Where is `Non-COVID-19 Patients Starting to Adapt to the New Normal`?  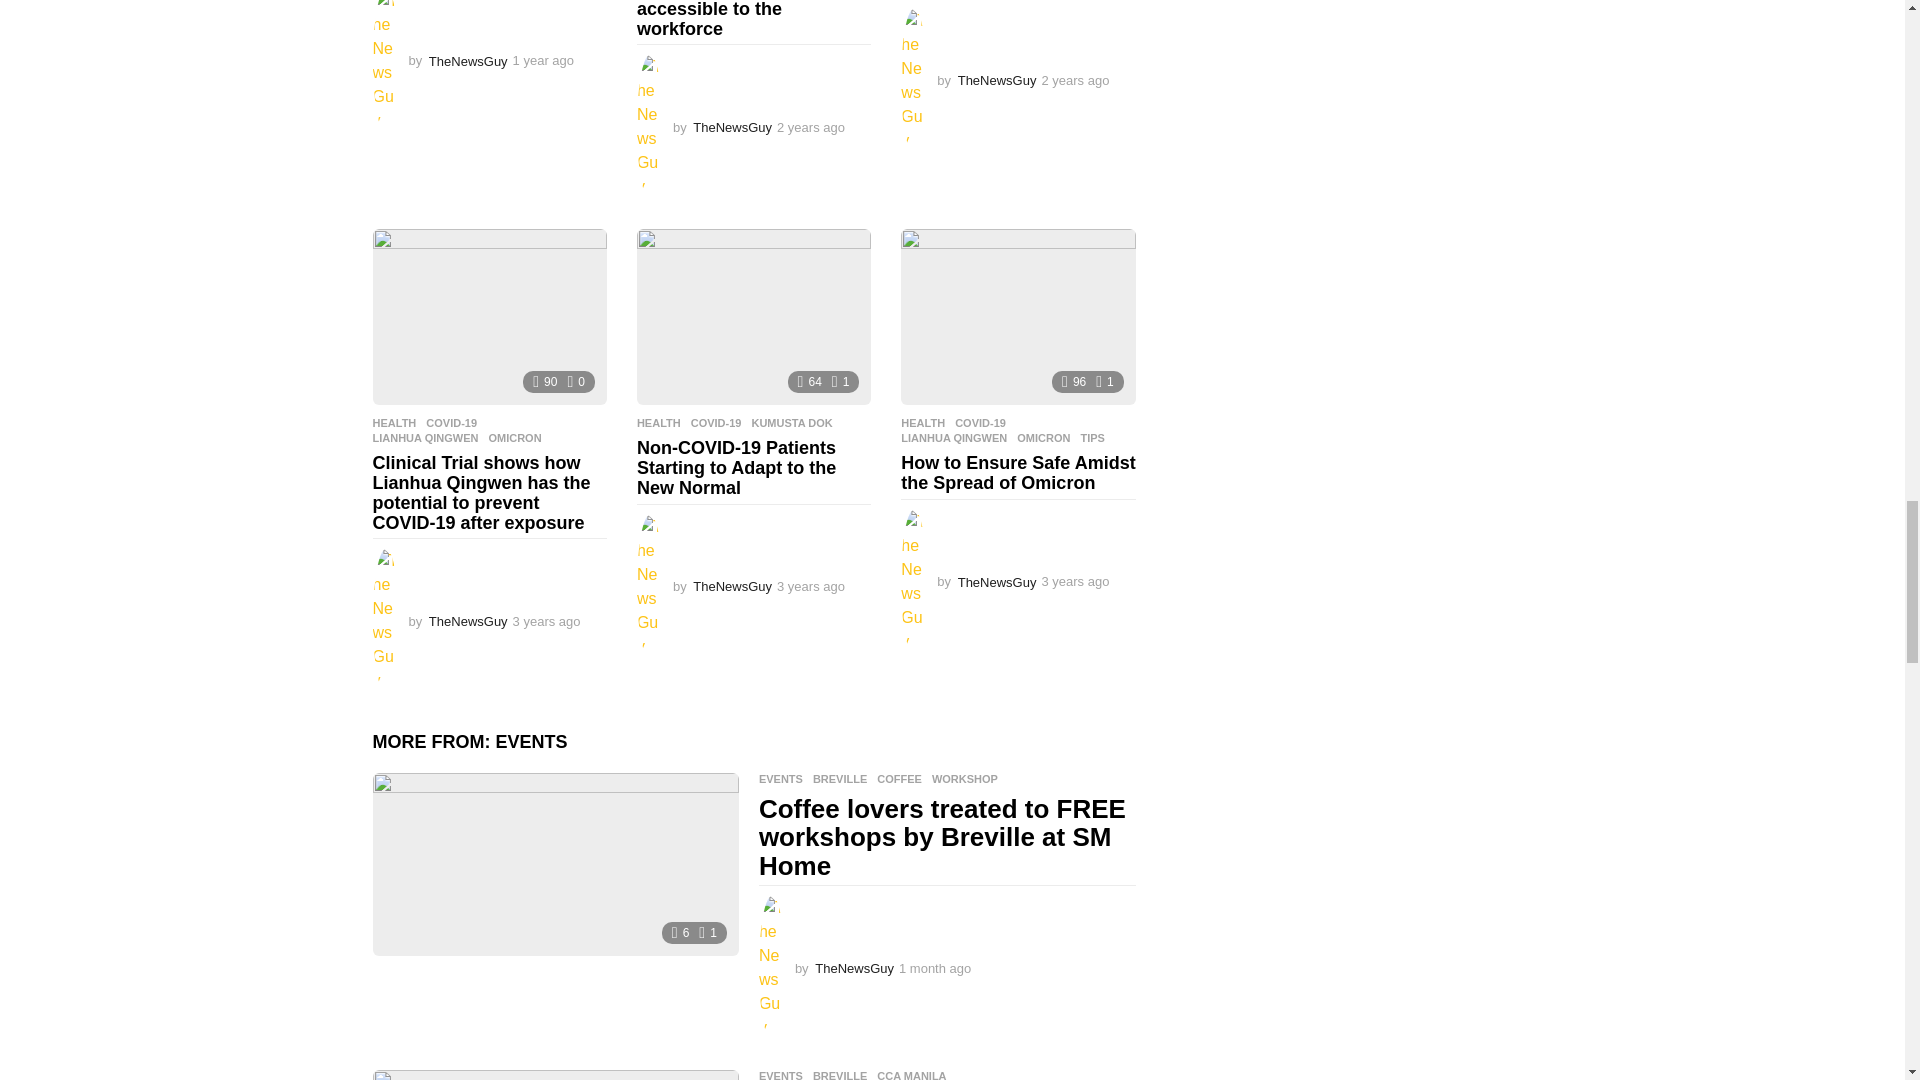 Non-COVID-19 Patients Starting to Adapt to the New Normal is located at coordinates (754, 316).